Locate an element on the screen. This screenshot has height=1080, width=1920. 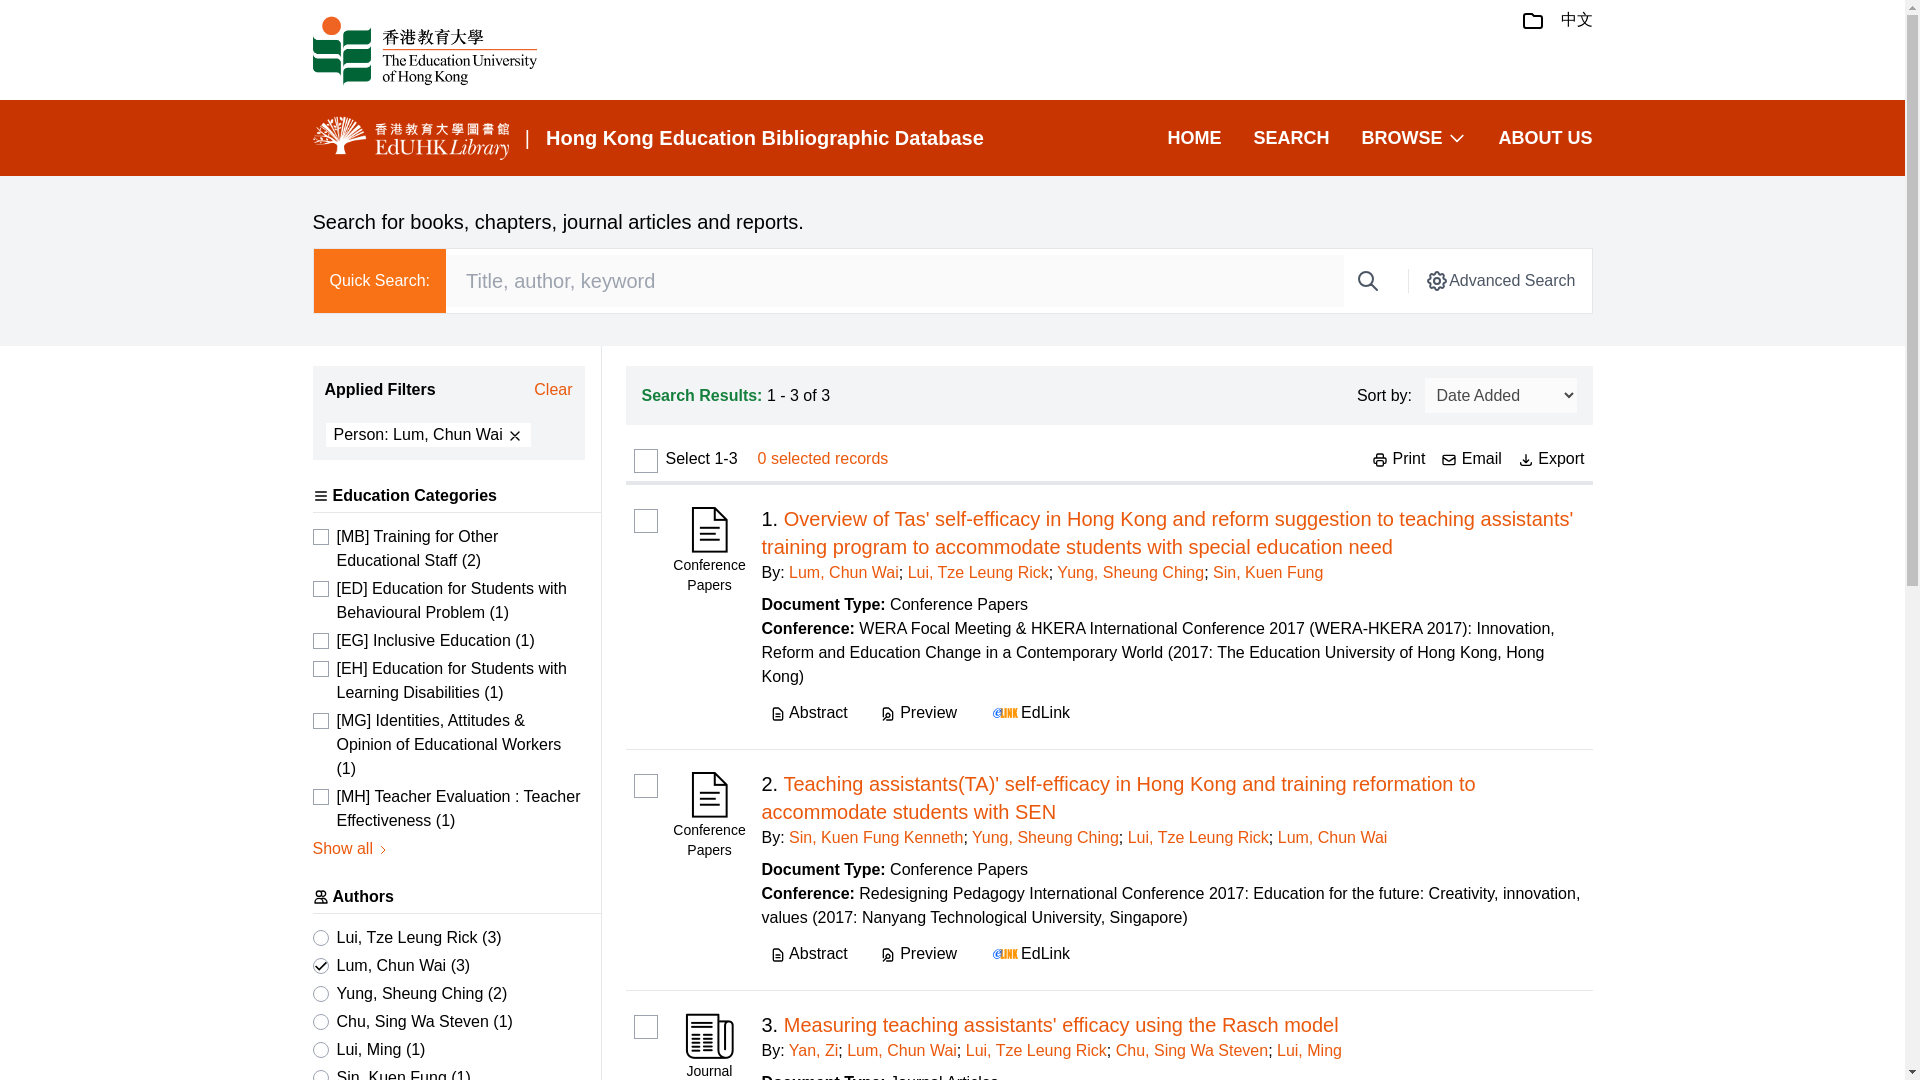
0 selected records is located at coordinates (823, 458).